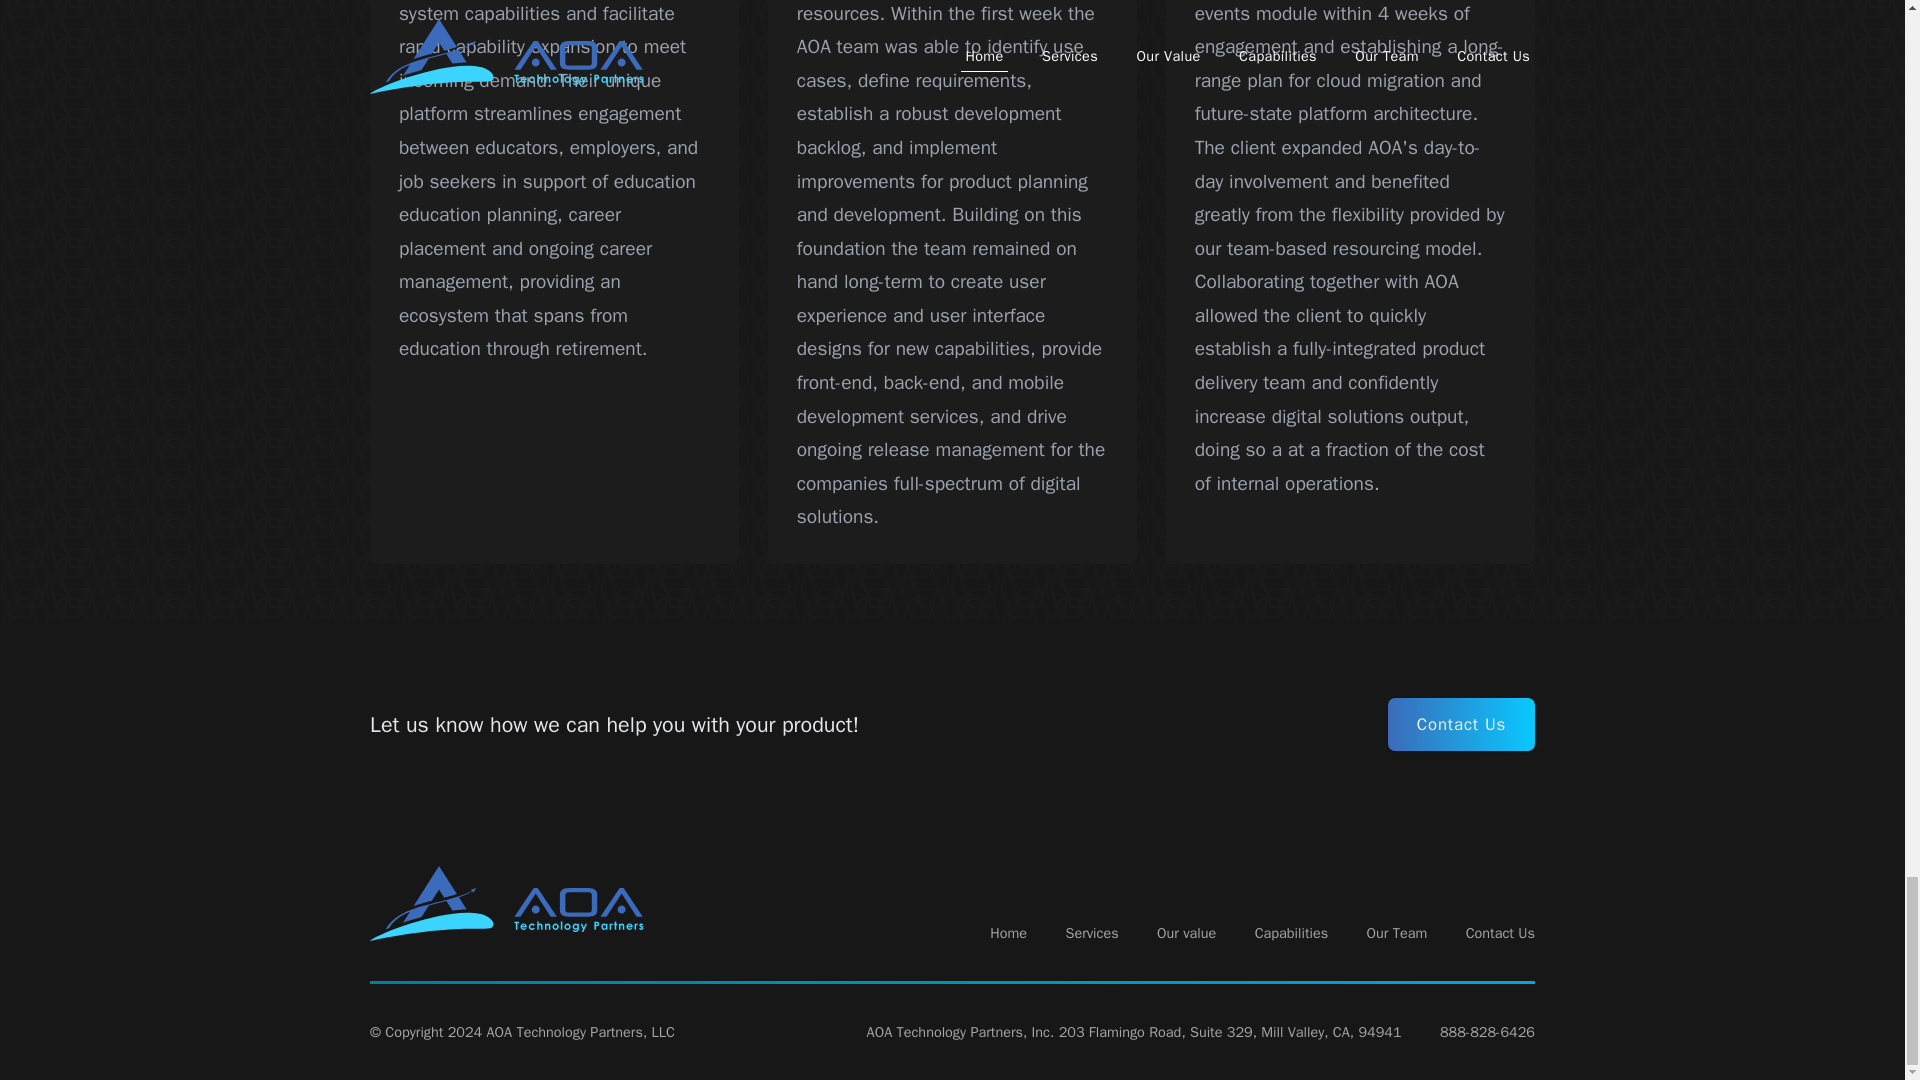 The width and height of the screenshot is (1920, 1080). What do you see at coordinates (1500, 933) in the screenshot?
I see `Contact Us` at bounding box center [1500, 933].